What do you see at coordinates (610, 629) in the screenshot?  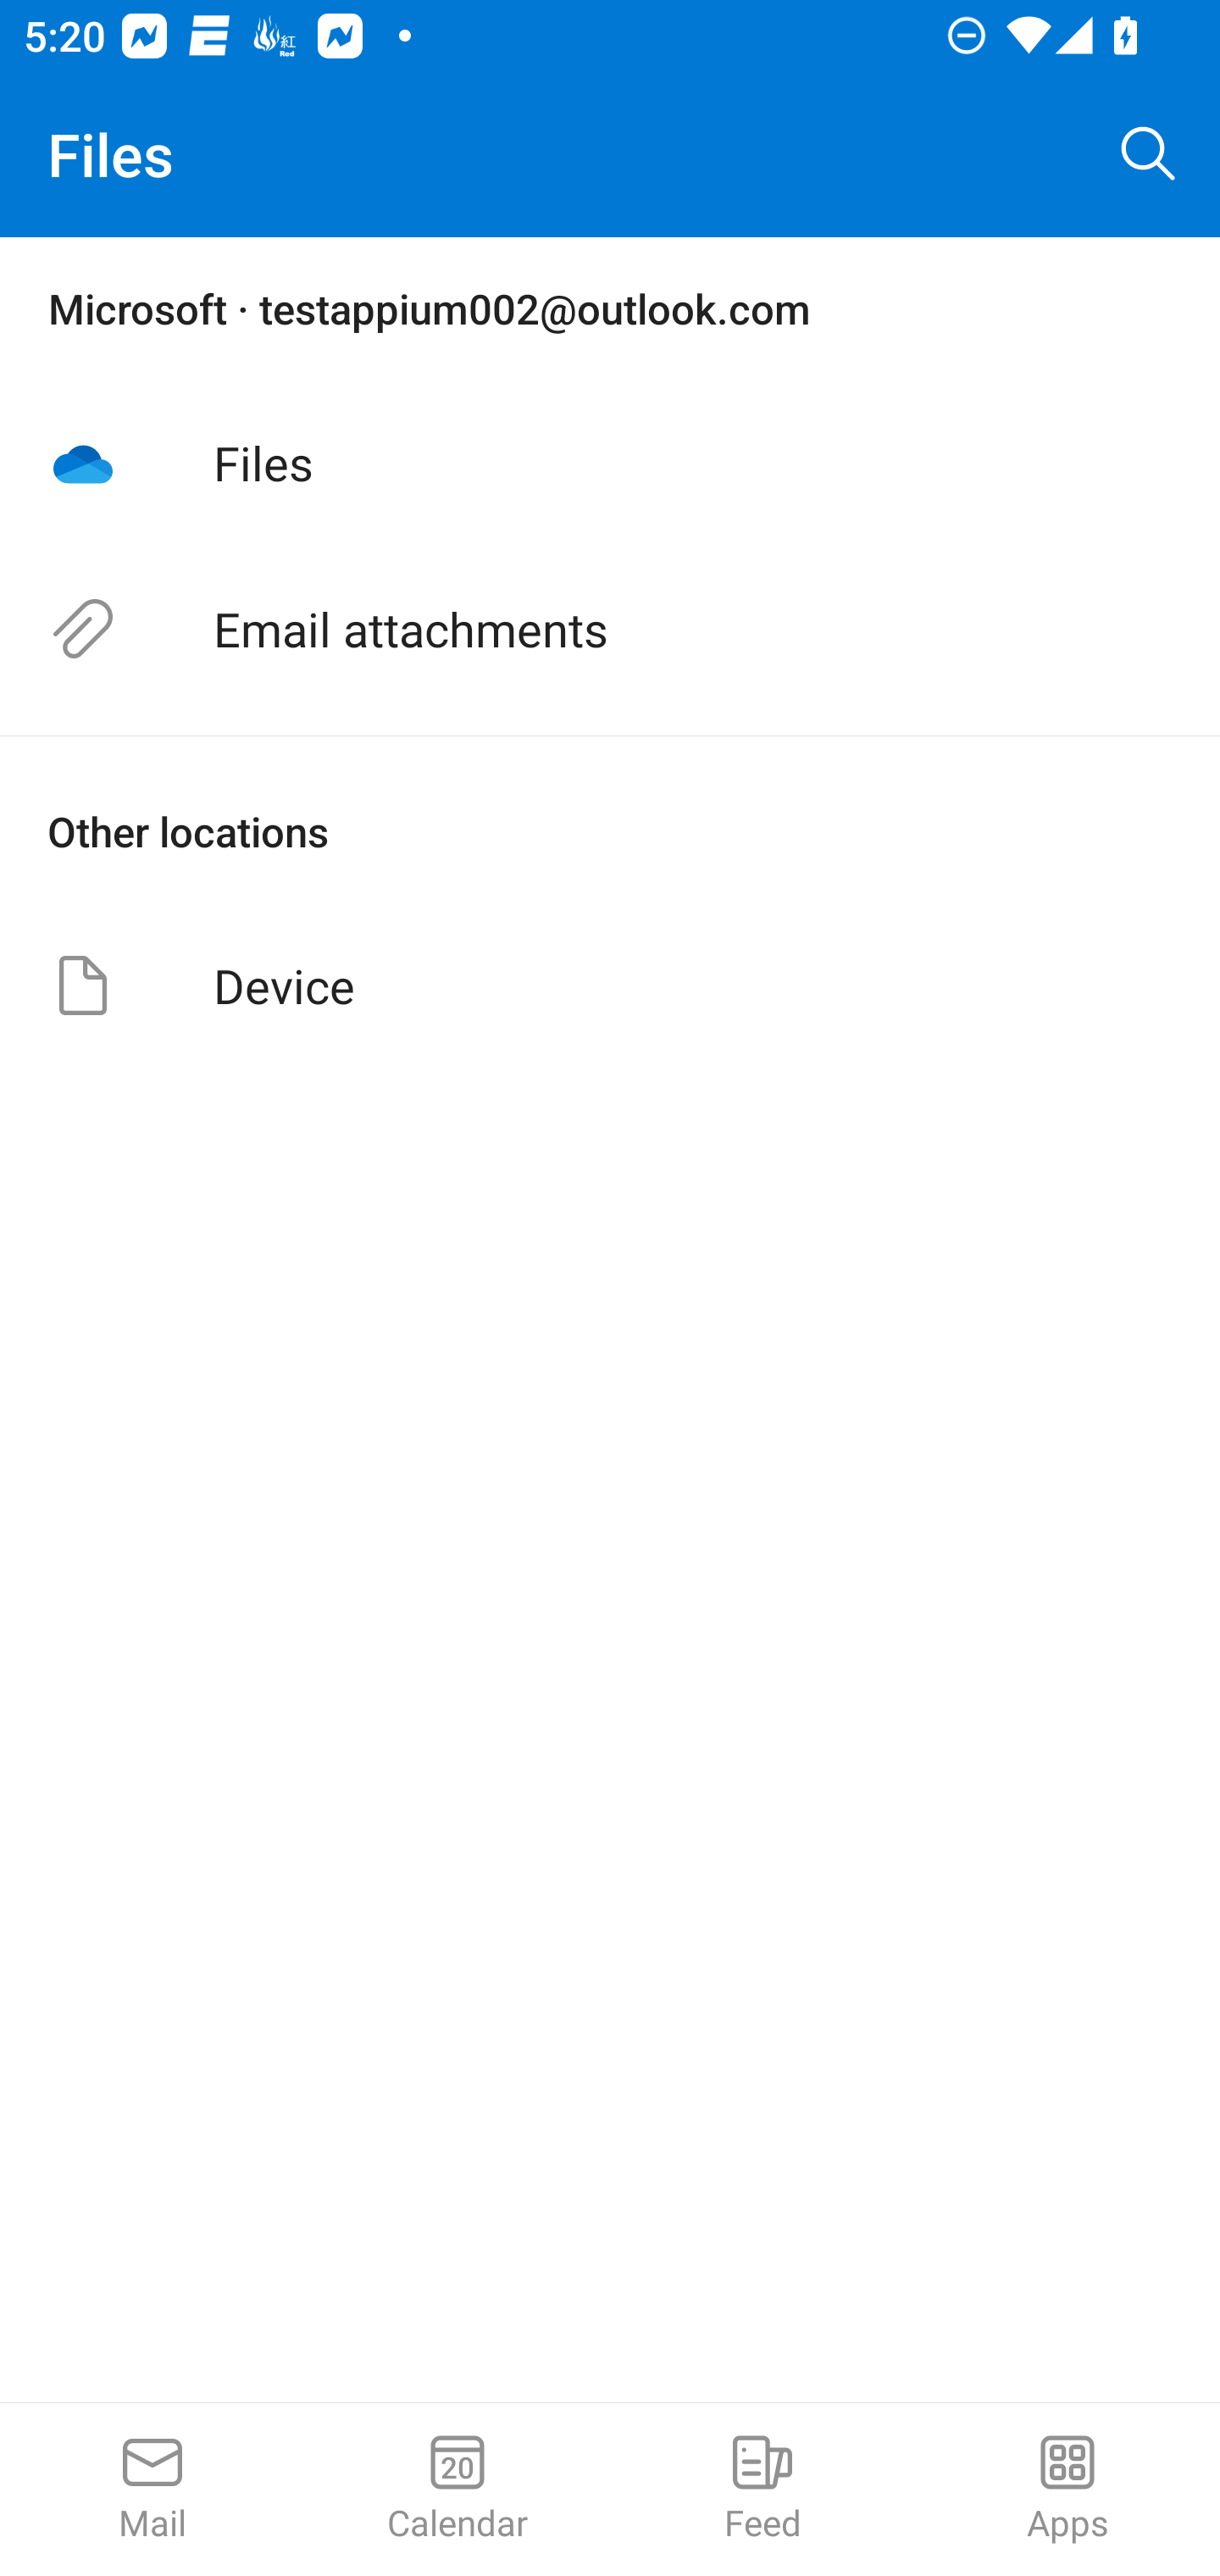 I see `Email attachments` at bounding box center [610, 629].